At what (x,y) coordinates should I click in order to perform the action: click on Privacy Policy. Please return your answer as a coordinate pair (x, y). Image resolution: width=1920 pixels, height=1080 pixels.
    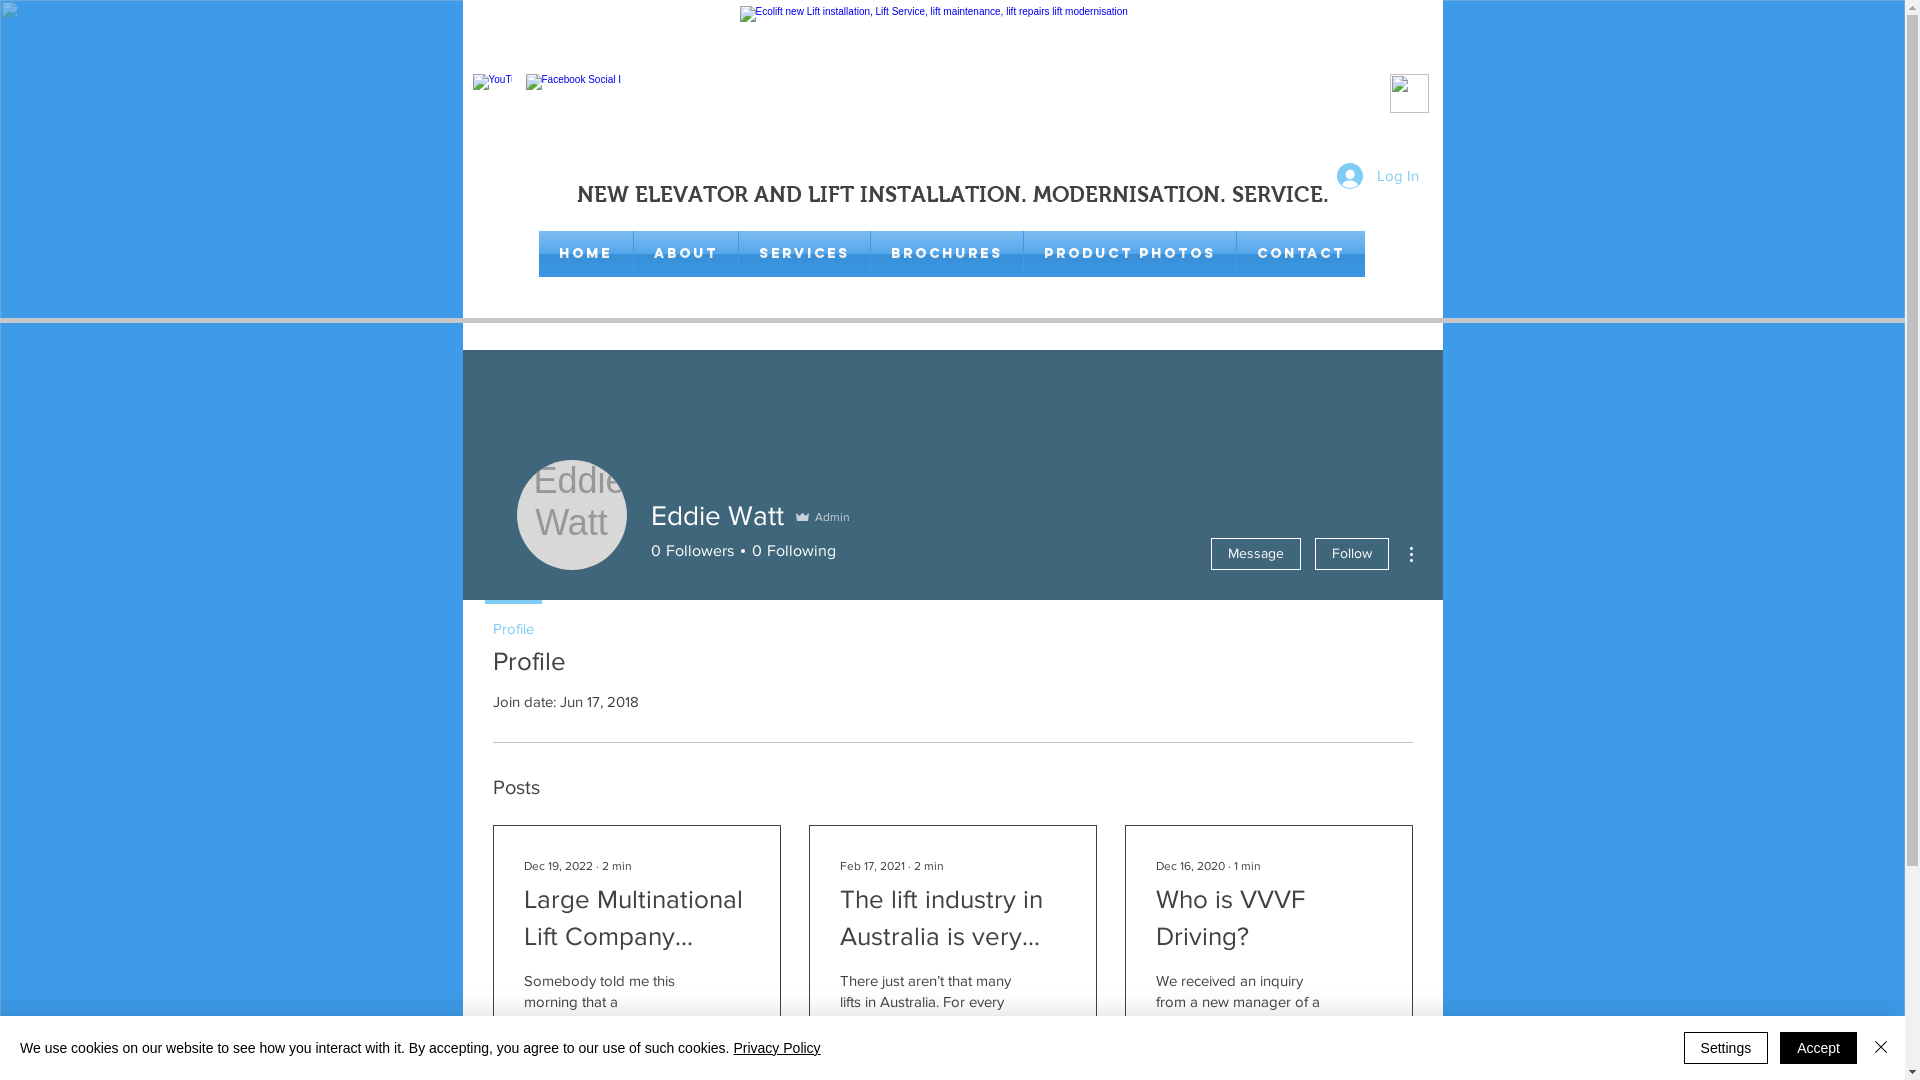
    Looking at the image, I should click on (776, 1048).